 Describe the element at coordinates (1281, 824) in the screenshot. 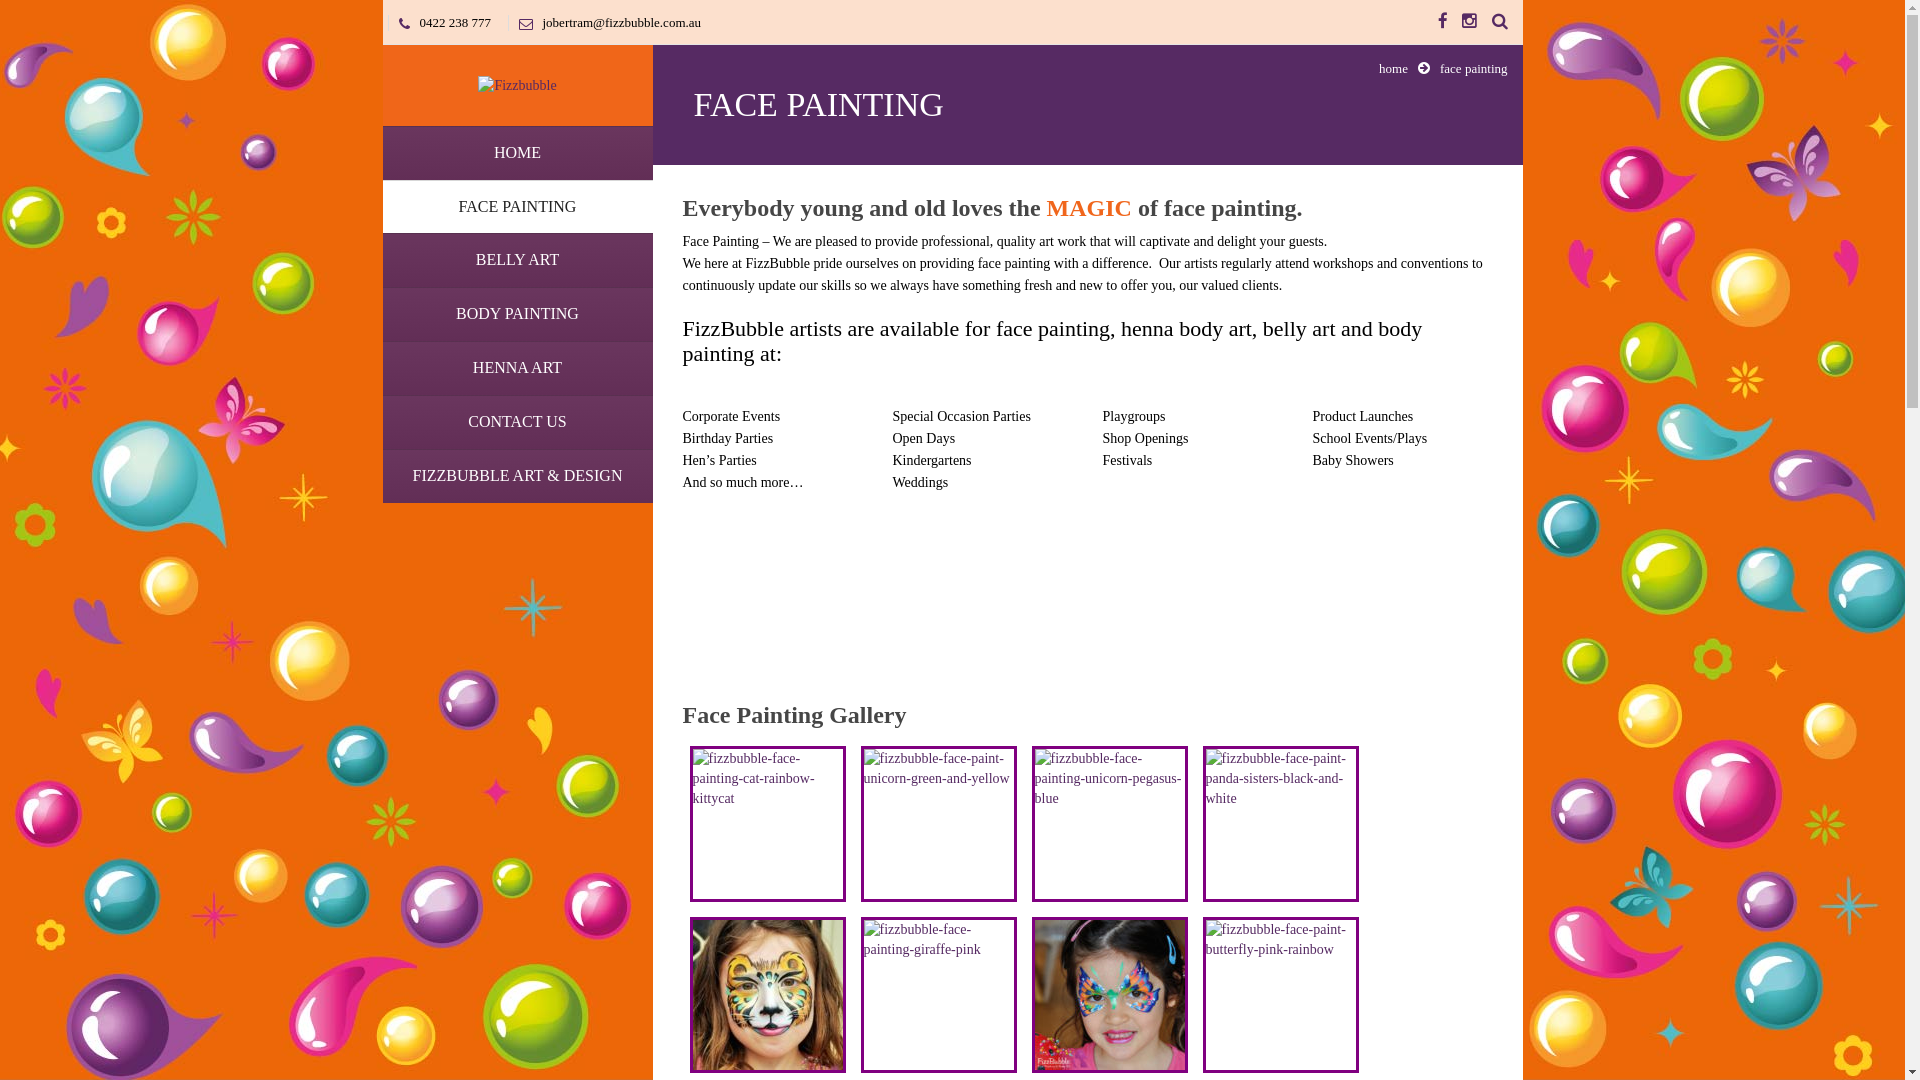

I see `fizzbubble-face-paint-panda-sisters-black-and-white` at that location.